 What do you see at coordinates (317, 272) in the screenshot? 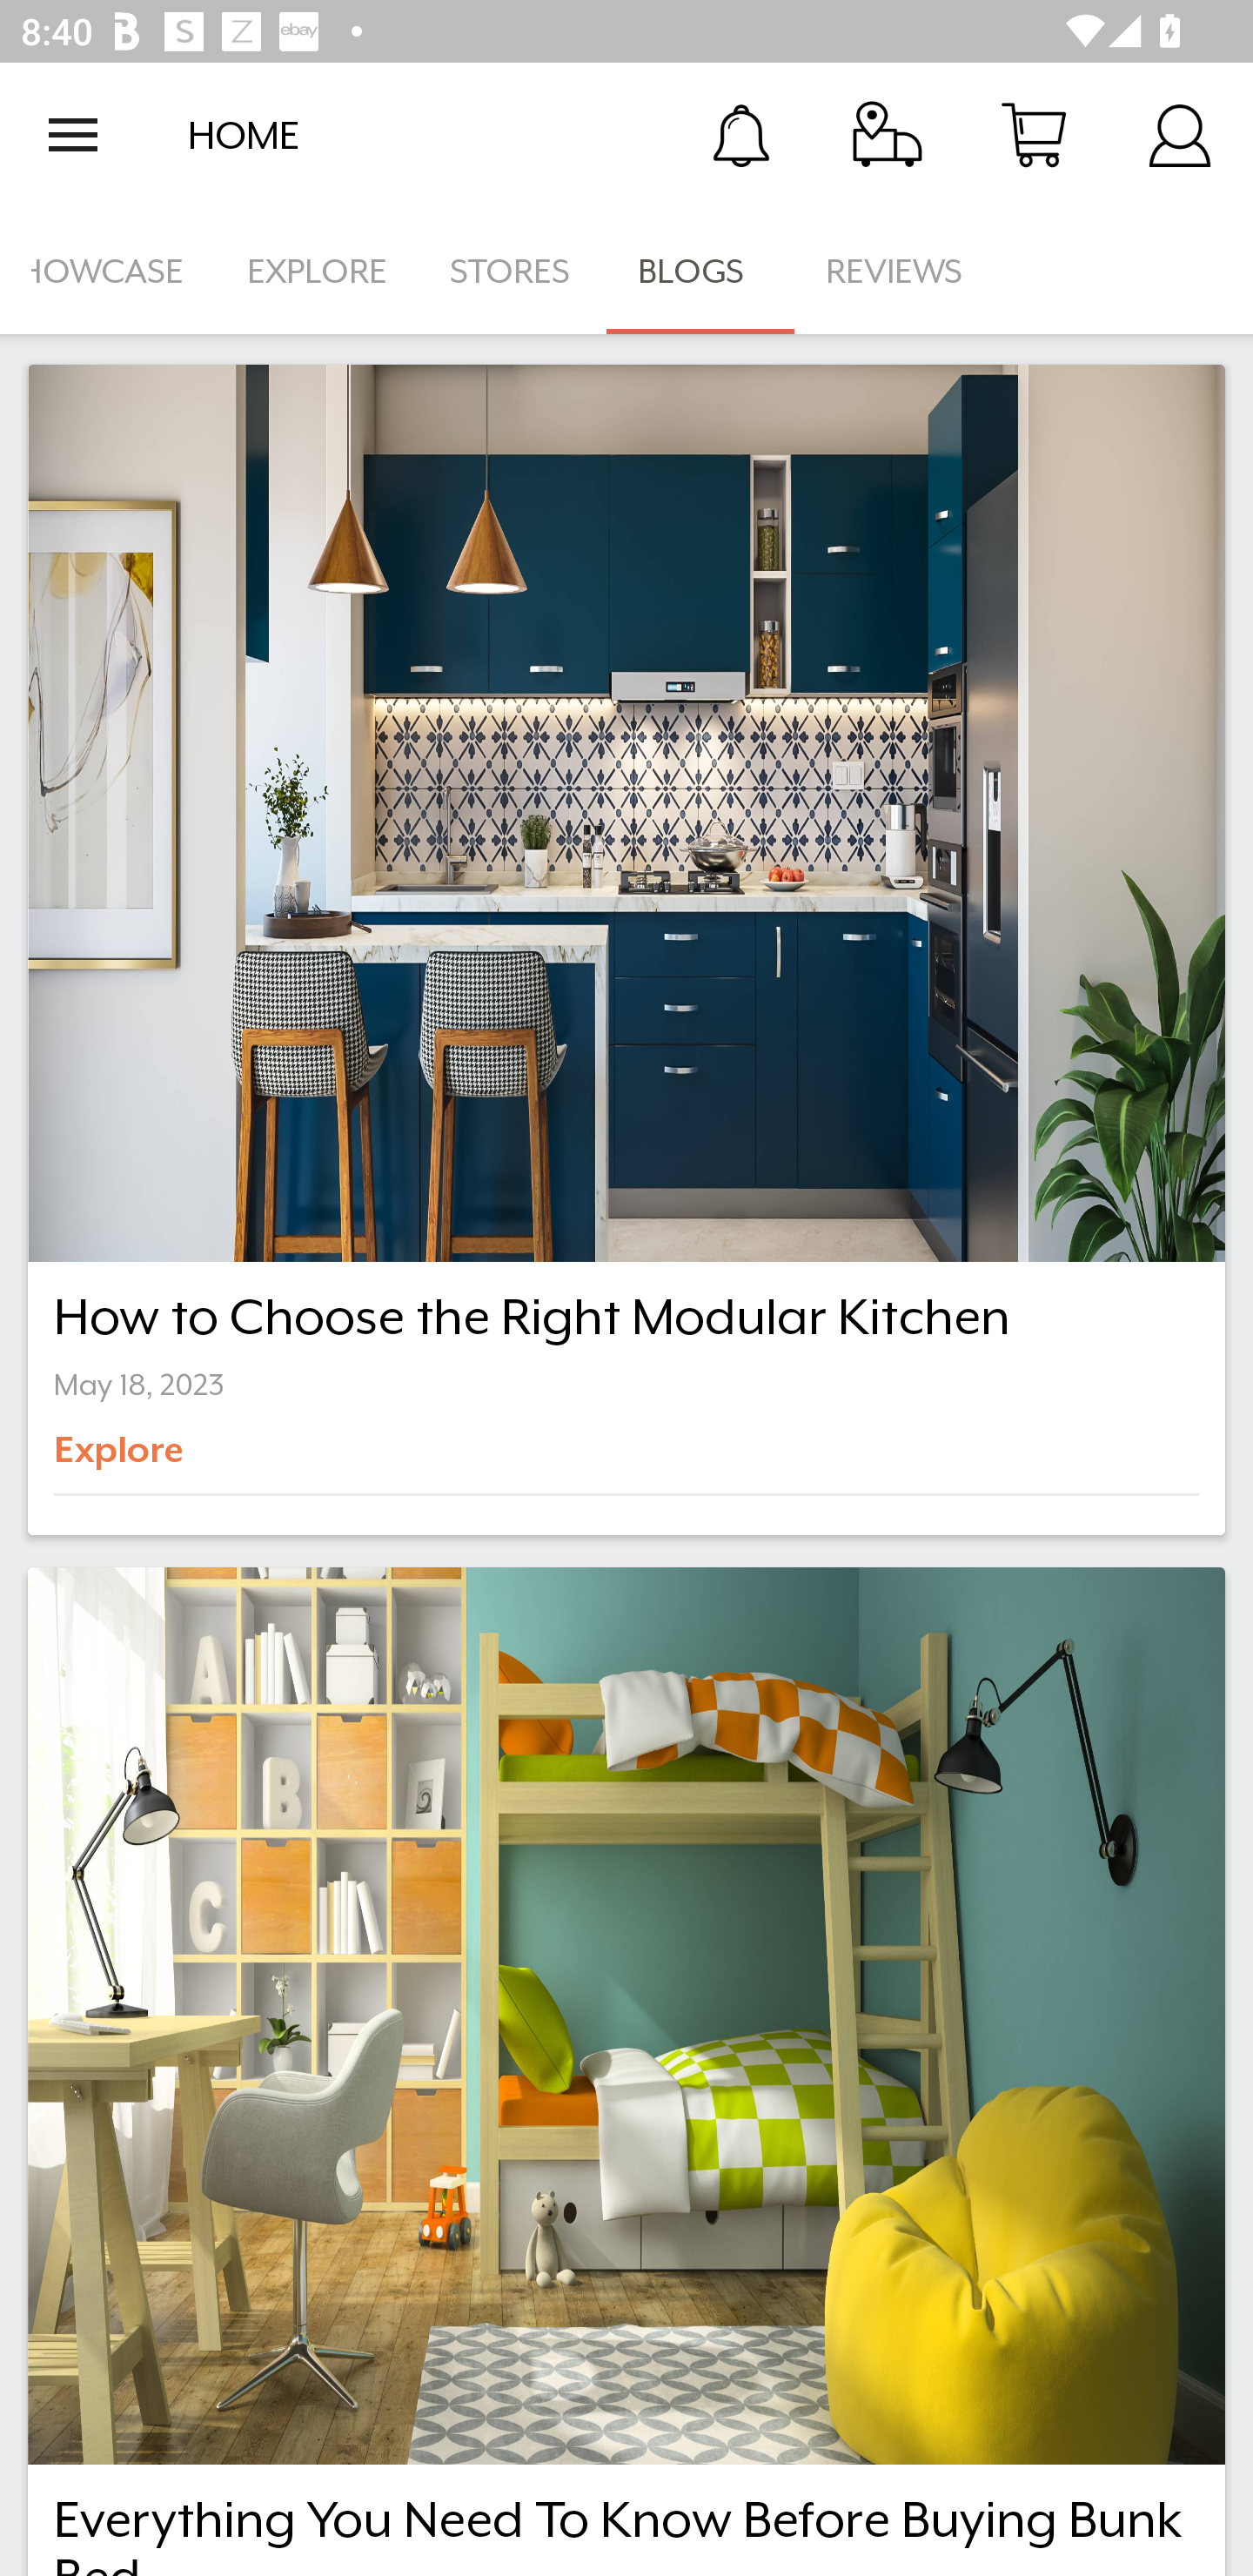
I see `EXPLORE` at bounding box center [317, 272].